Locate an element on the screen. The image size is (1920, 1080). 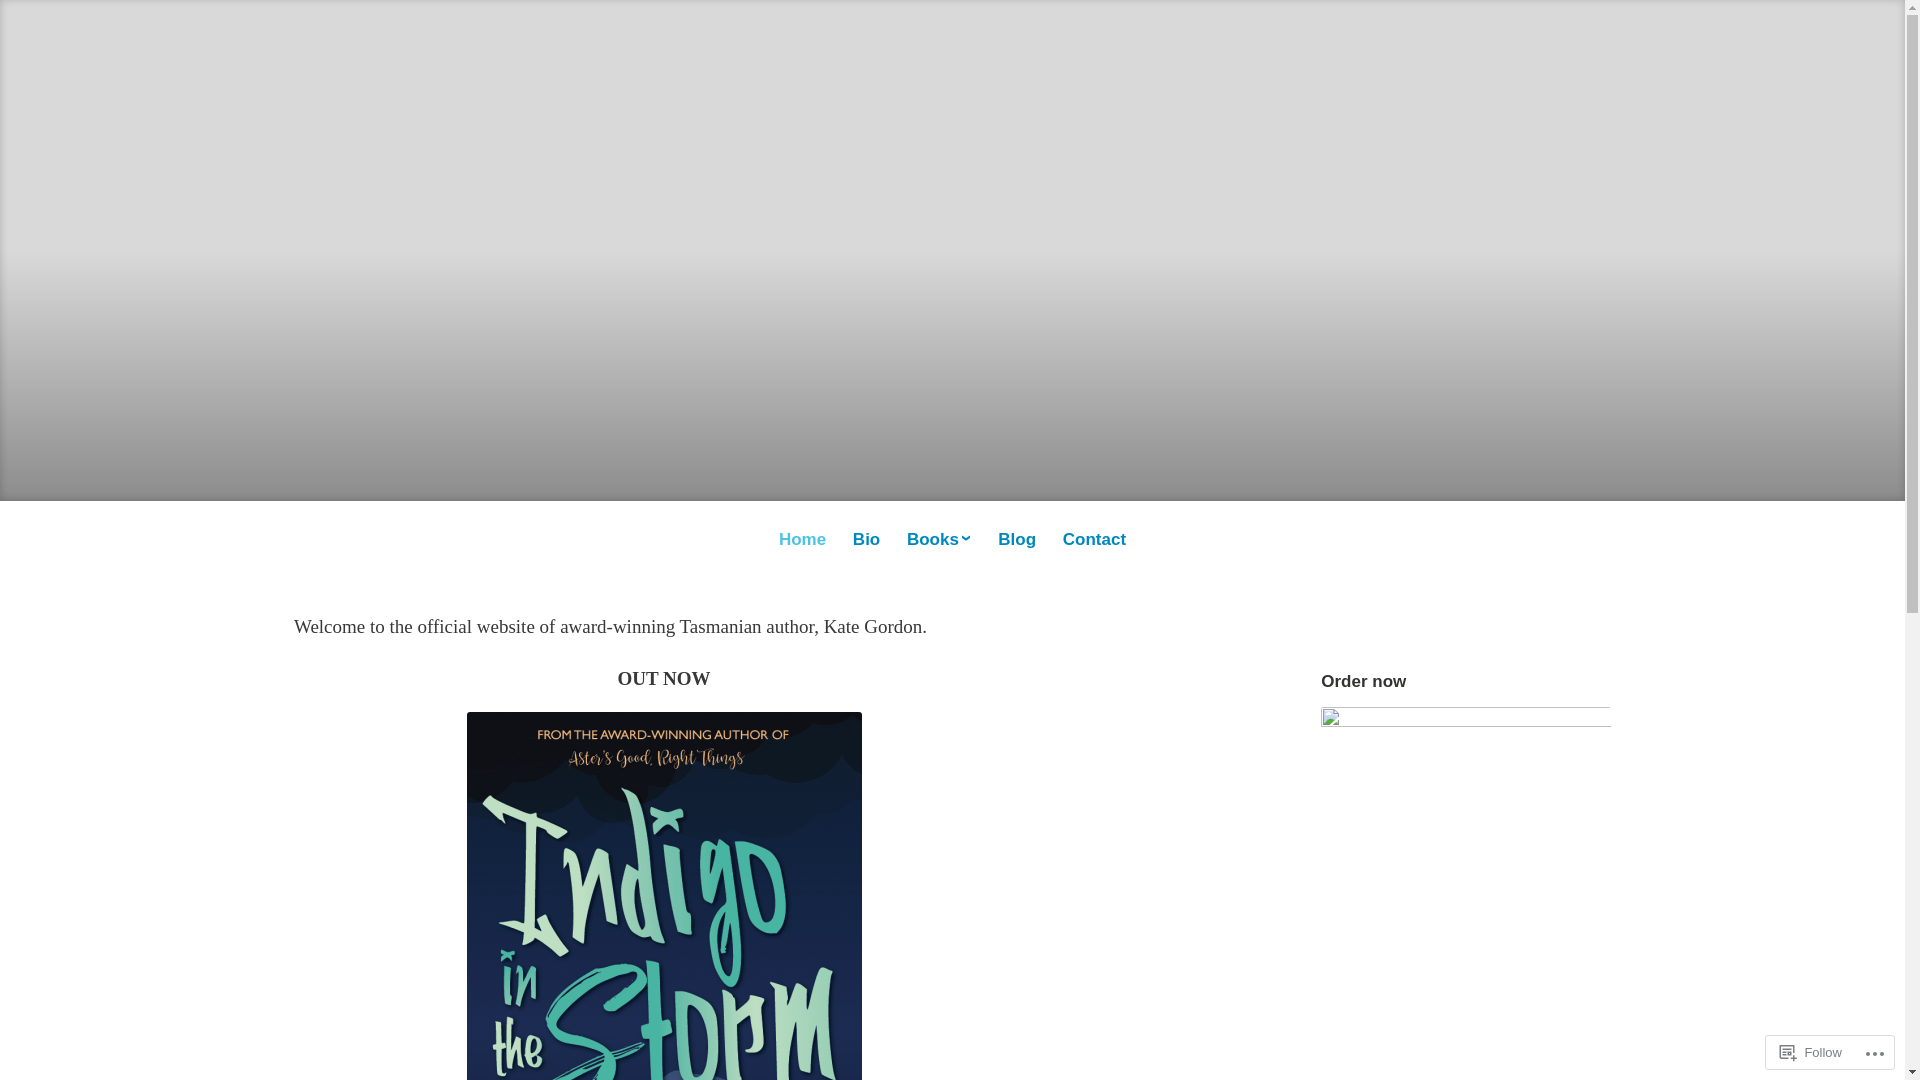
Contact is located at coordinates (1094, 540).